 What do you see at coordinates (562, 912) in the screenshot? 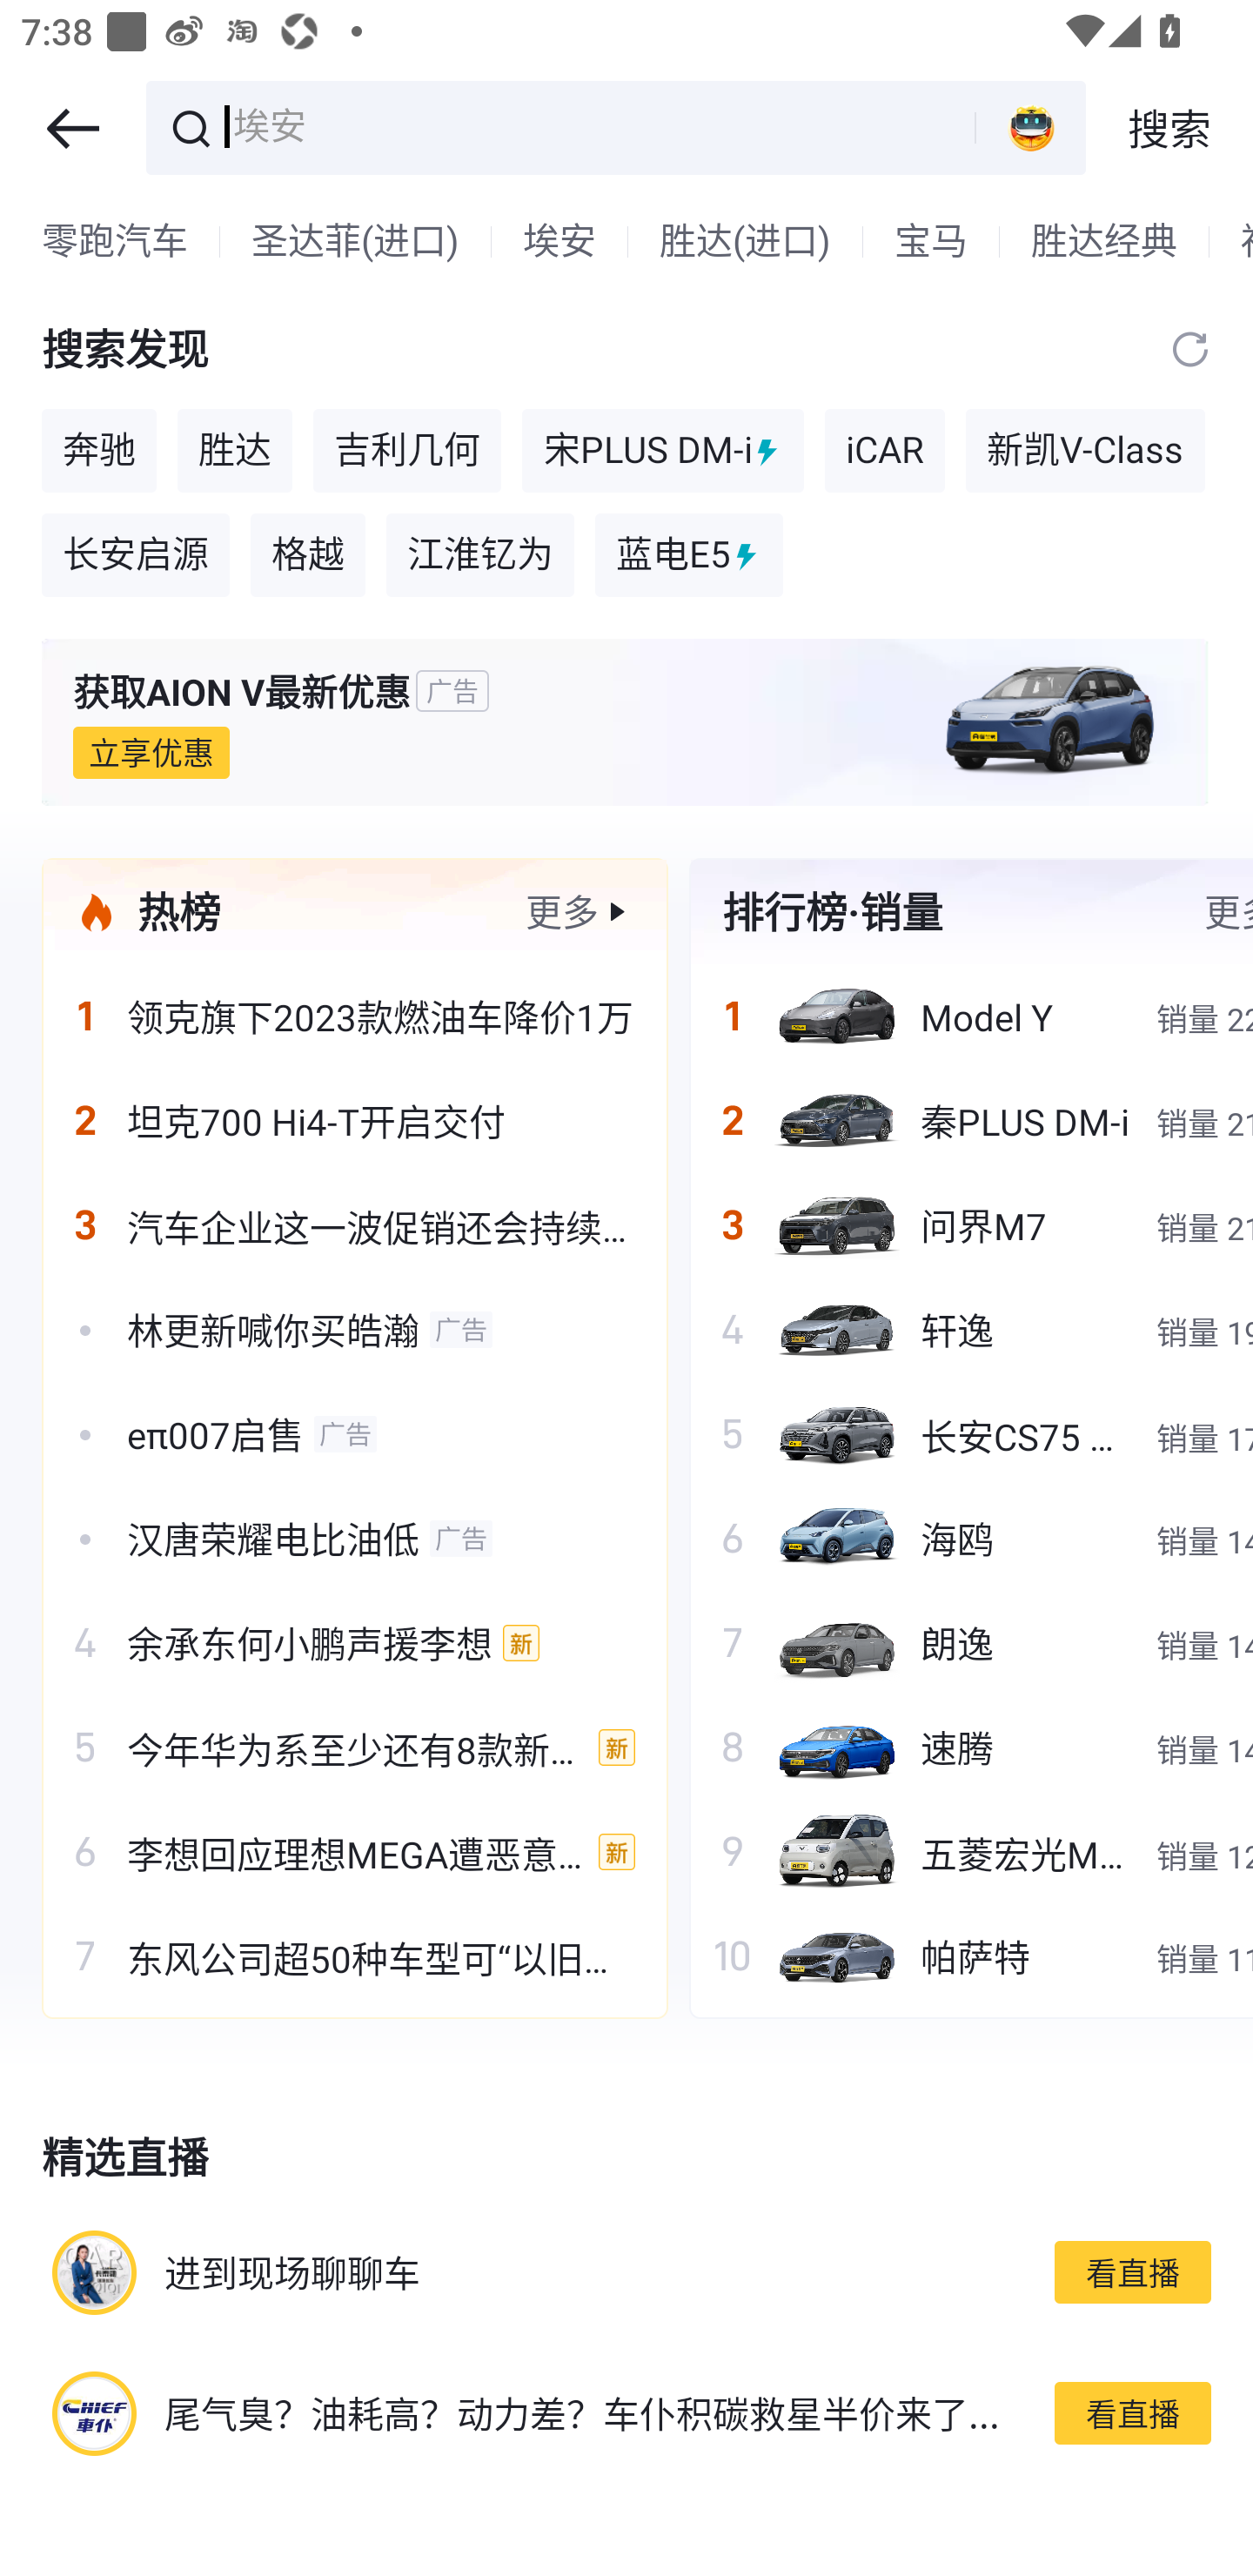
I see `更多` at bounding box center [562, 912].